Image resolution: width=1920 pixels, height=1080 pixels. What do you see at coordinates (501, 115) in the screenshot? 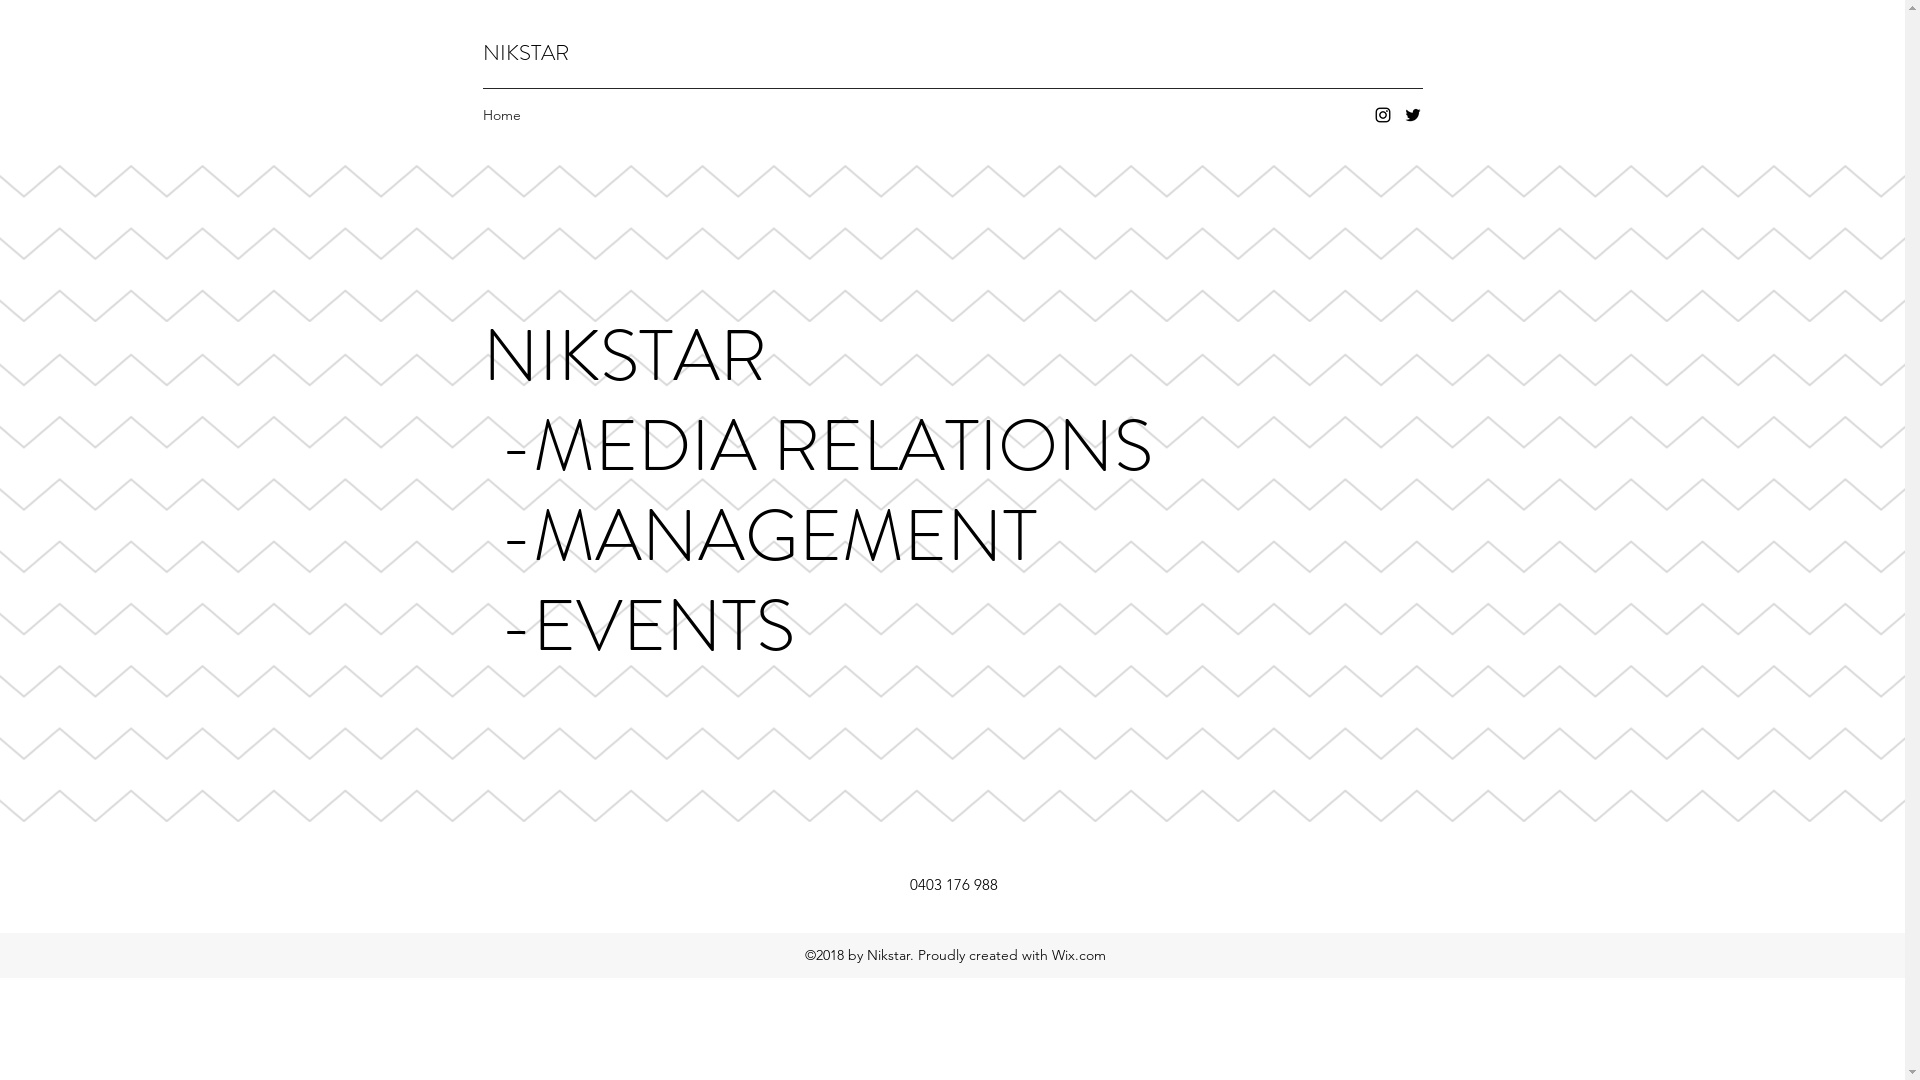
I see `Home` at bounding box center [501, 115].